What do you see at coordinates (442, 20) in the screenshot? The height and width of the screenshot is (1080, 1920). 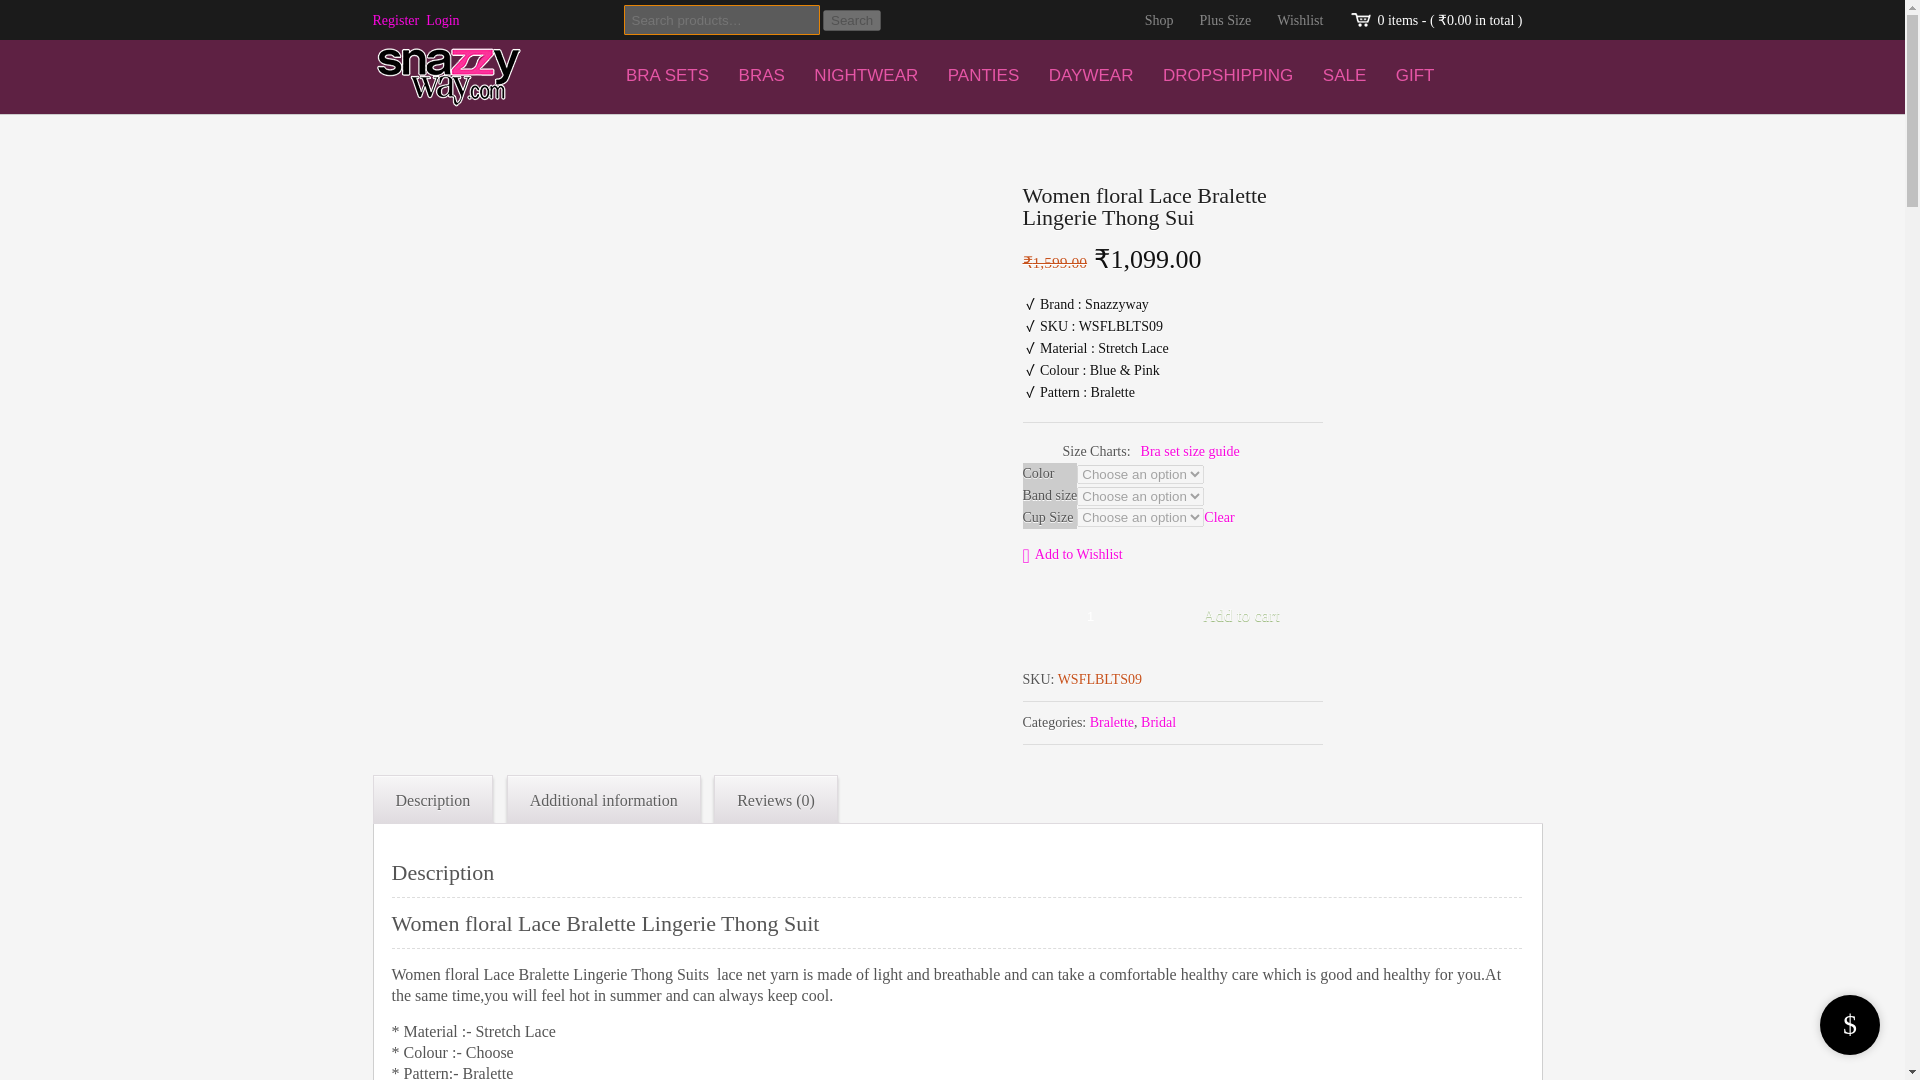 I see `Login` at bounding box center [442, 20].